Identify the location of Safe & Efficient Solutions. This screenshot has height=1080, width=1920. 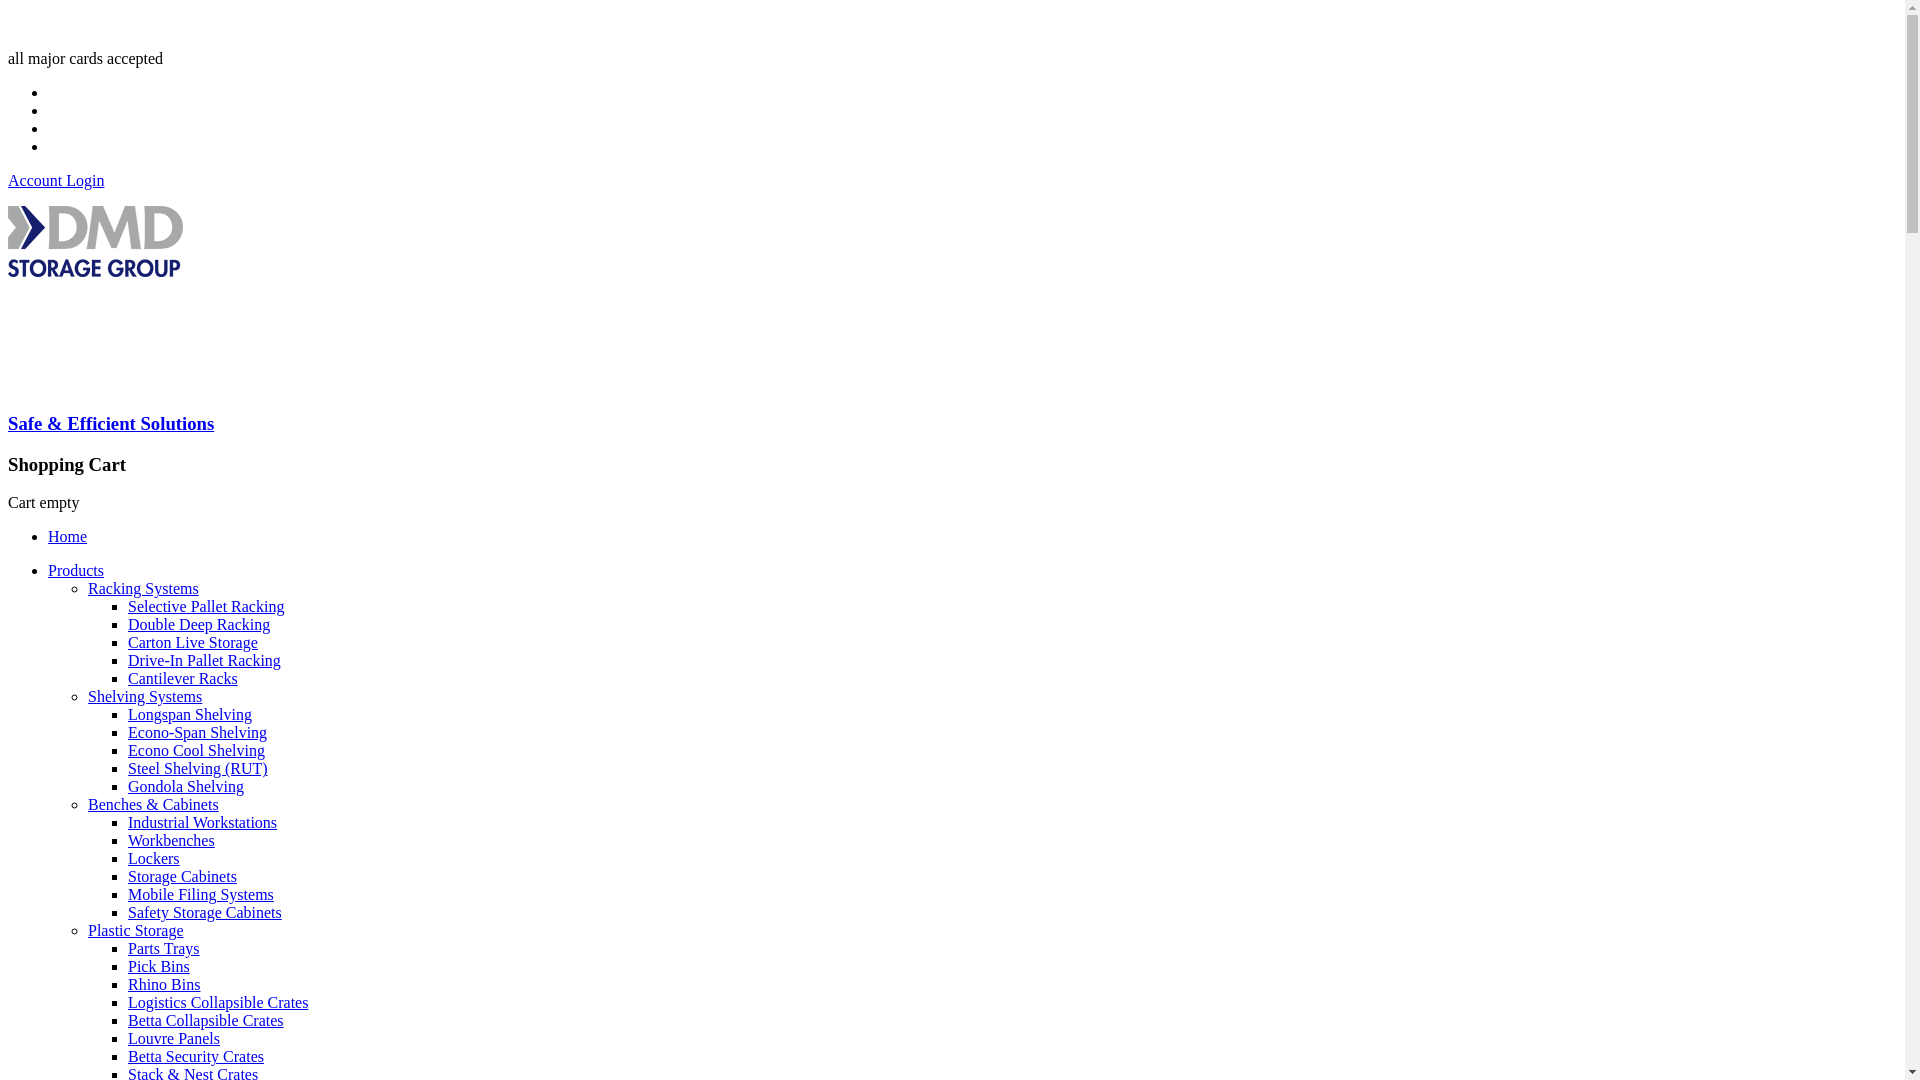
(952, 320).